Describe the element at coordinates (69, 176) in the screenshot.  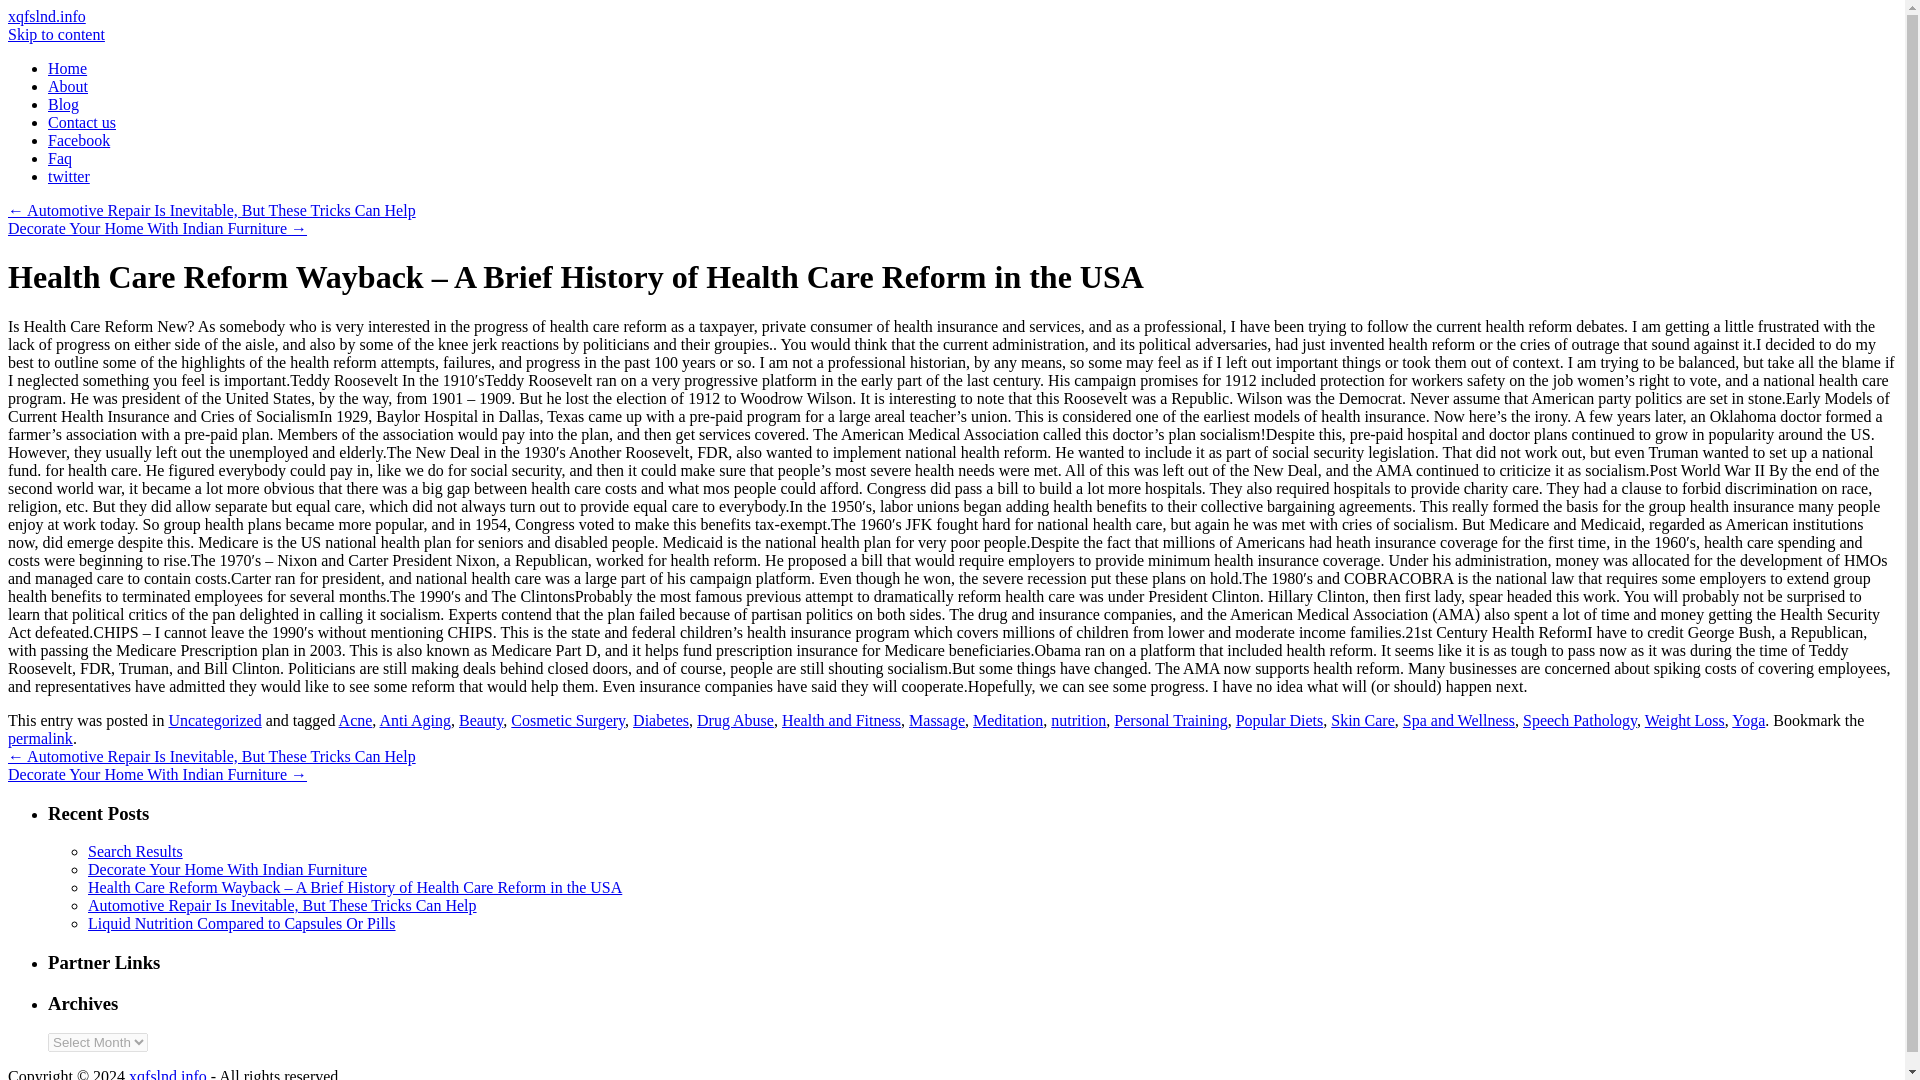
I see `twitter` at that location.